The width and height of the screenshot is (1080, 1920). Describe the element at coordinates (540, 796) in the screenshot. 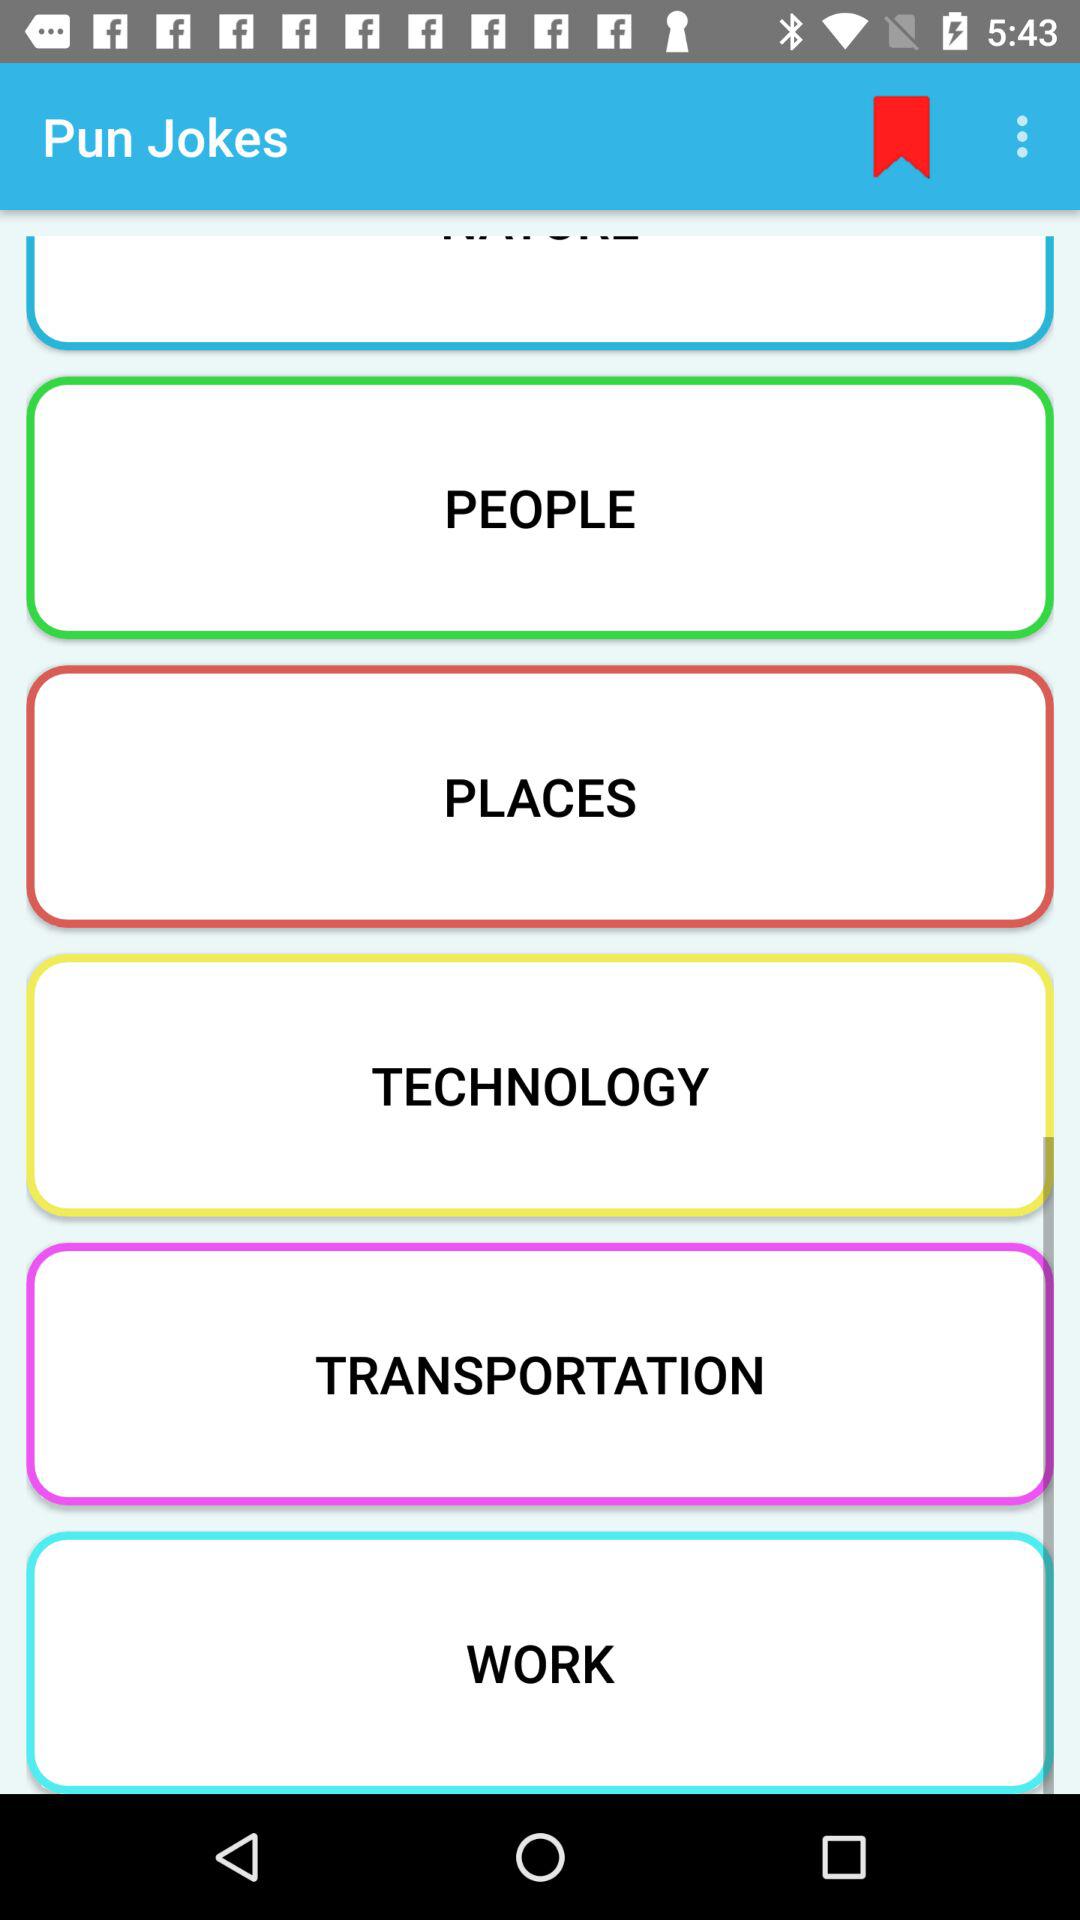

I see `launch places item` at that location.